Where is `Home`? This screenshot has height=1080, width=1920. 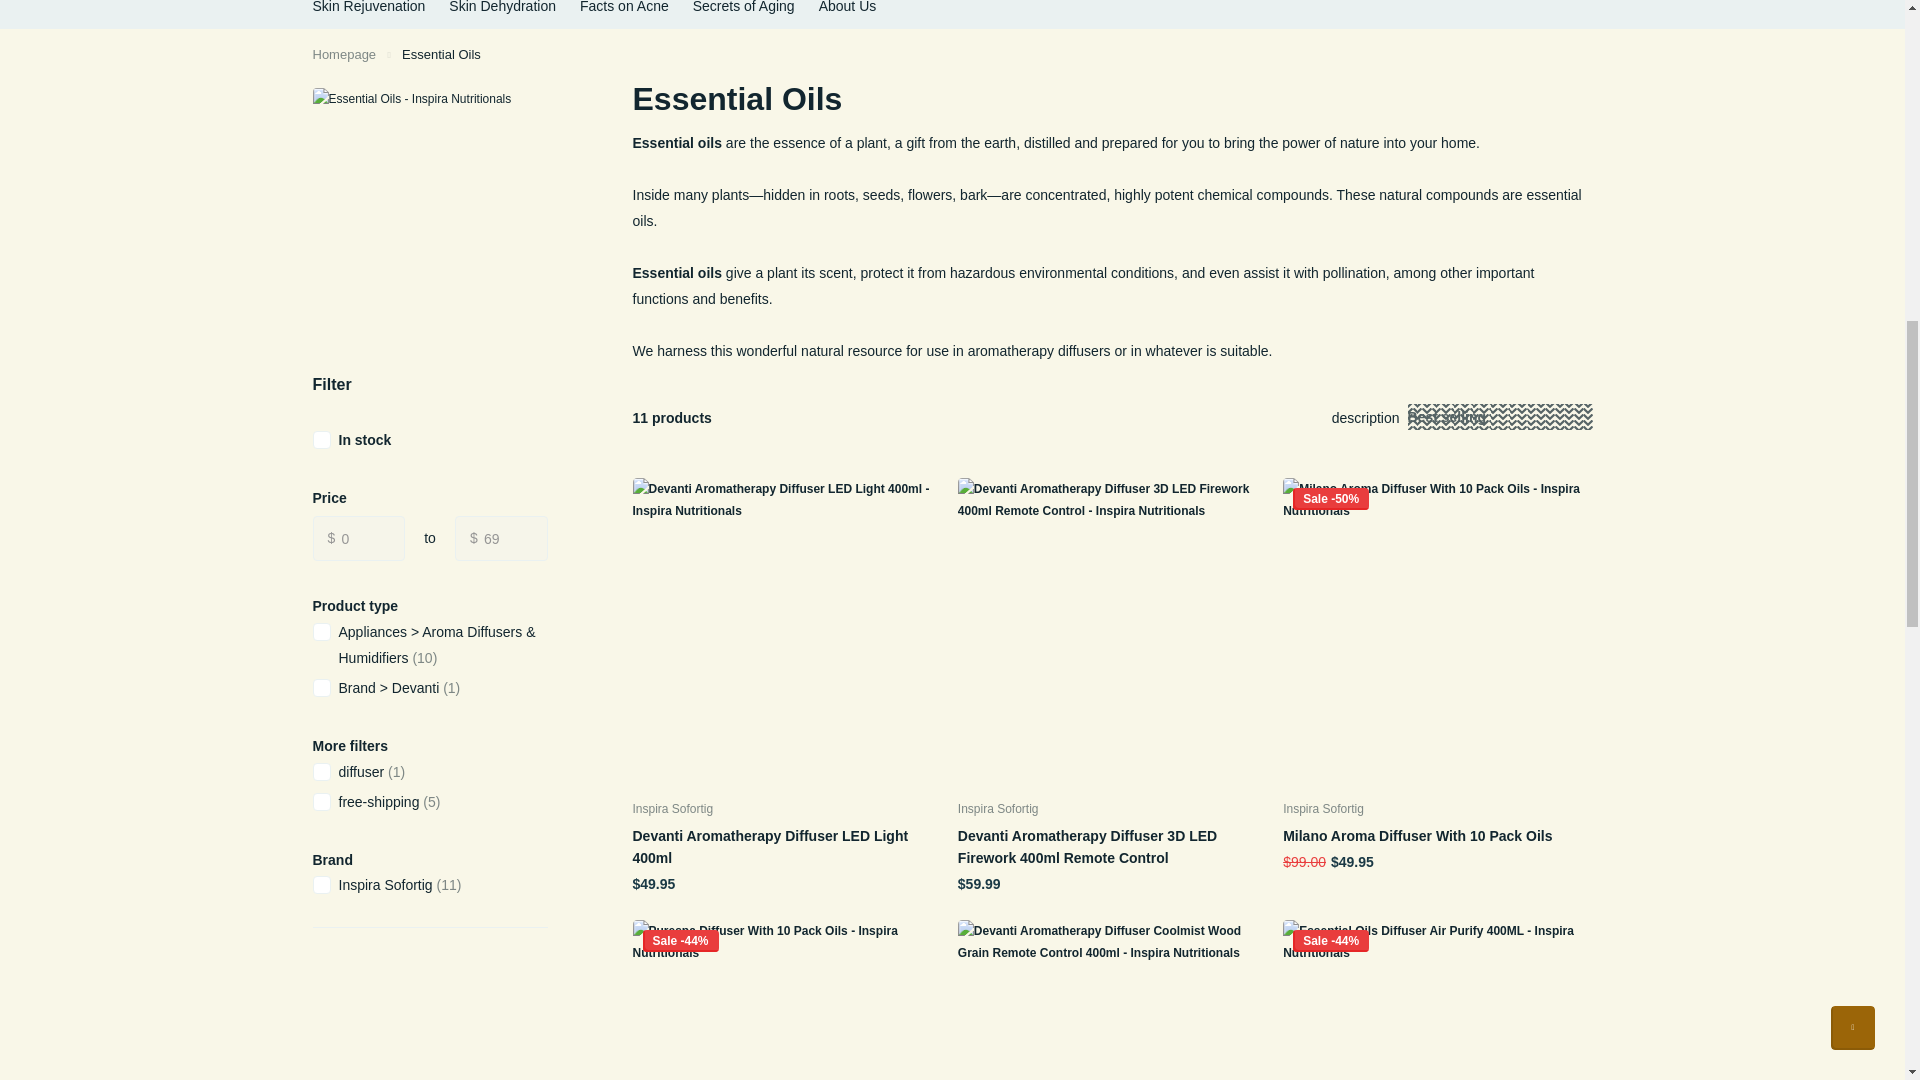 Home is located at coordinates (344, 53).